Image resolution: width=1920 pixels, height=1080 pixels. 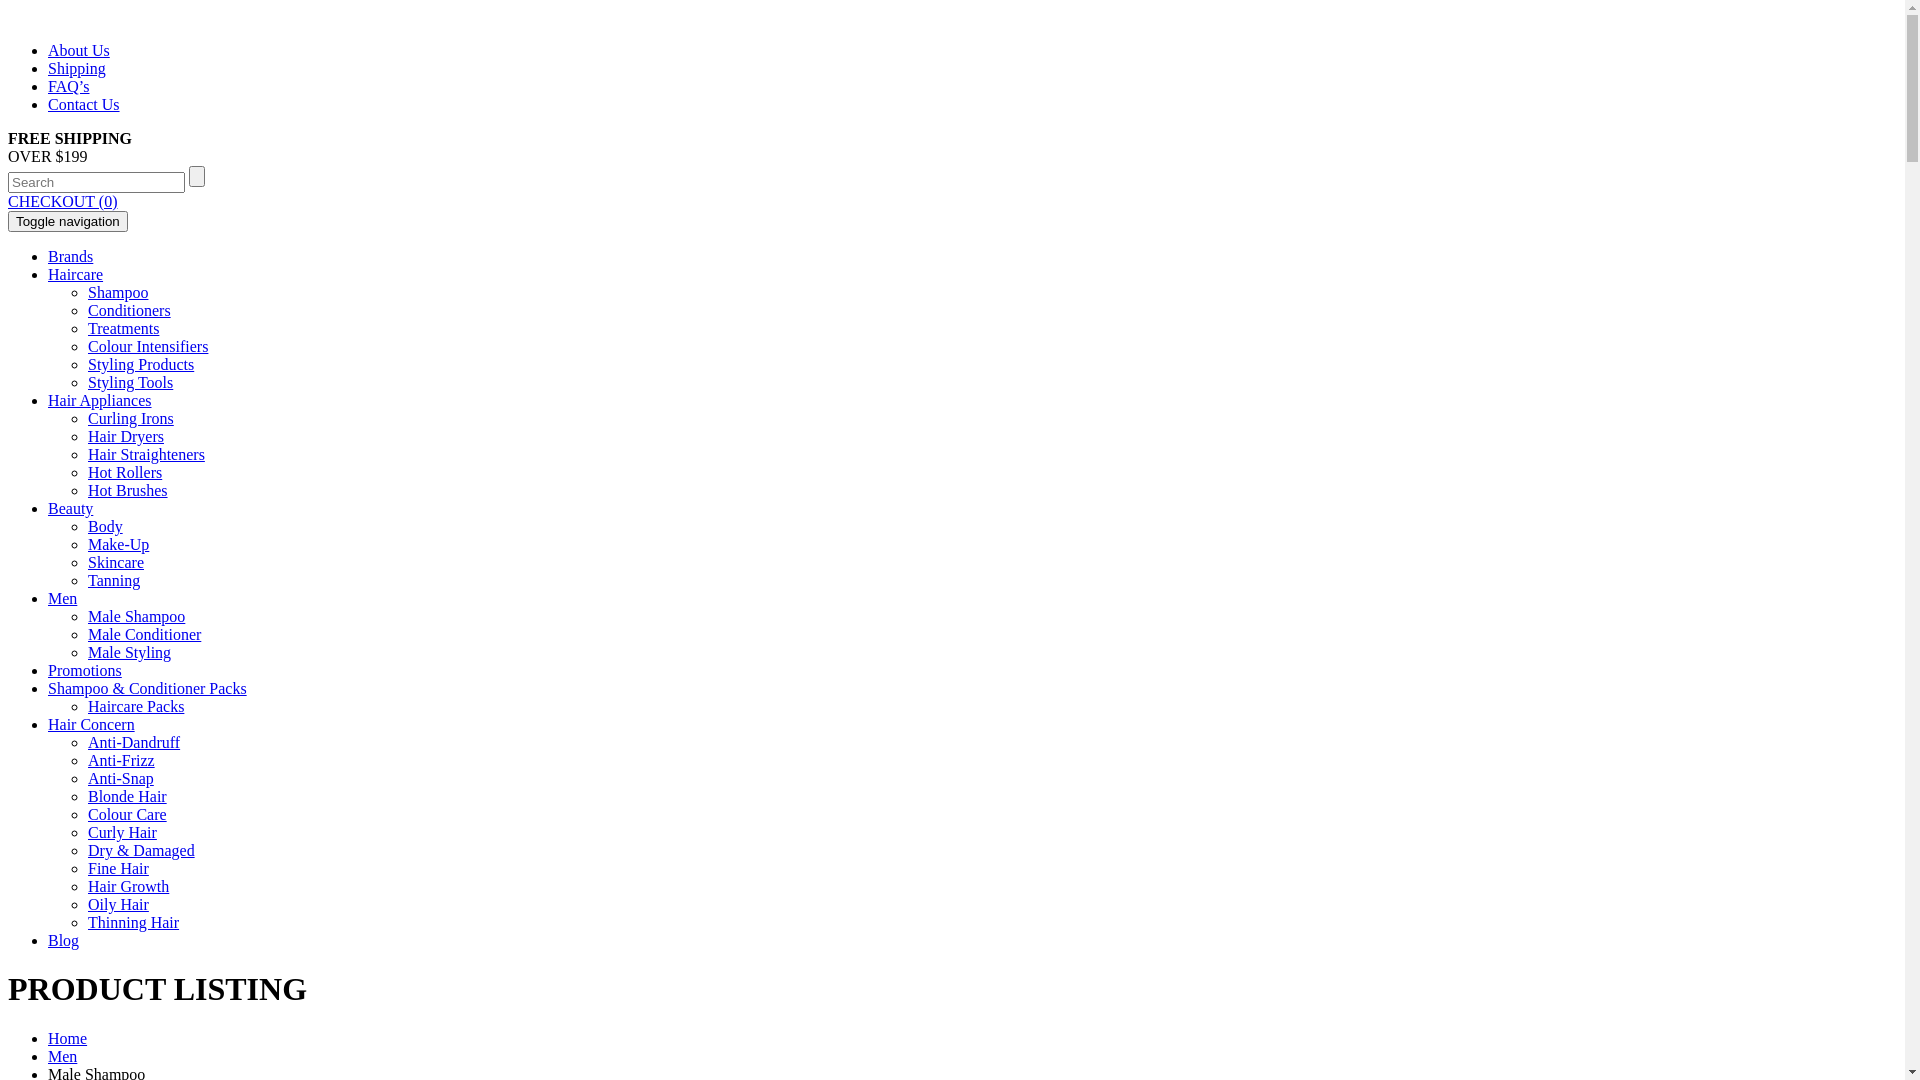 I want to click on Conditioners, so click(x=130, y=310).